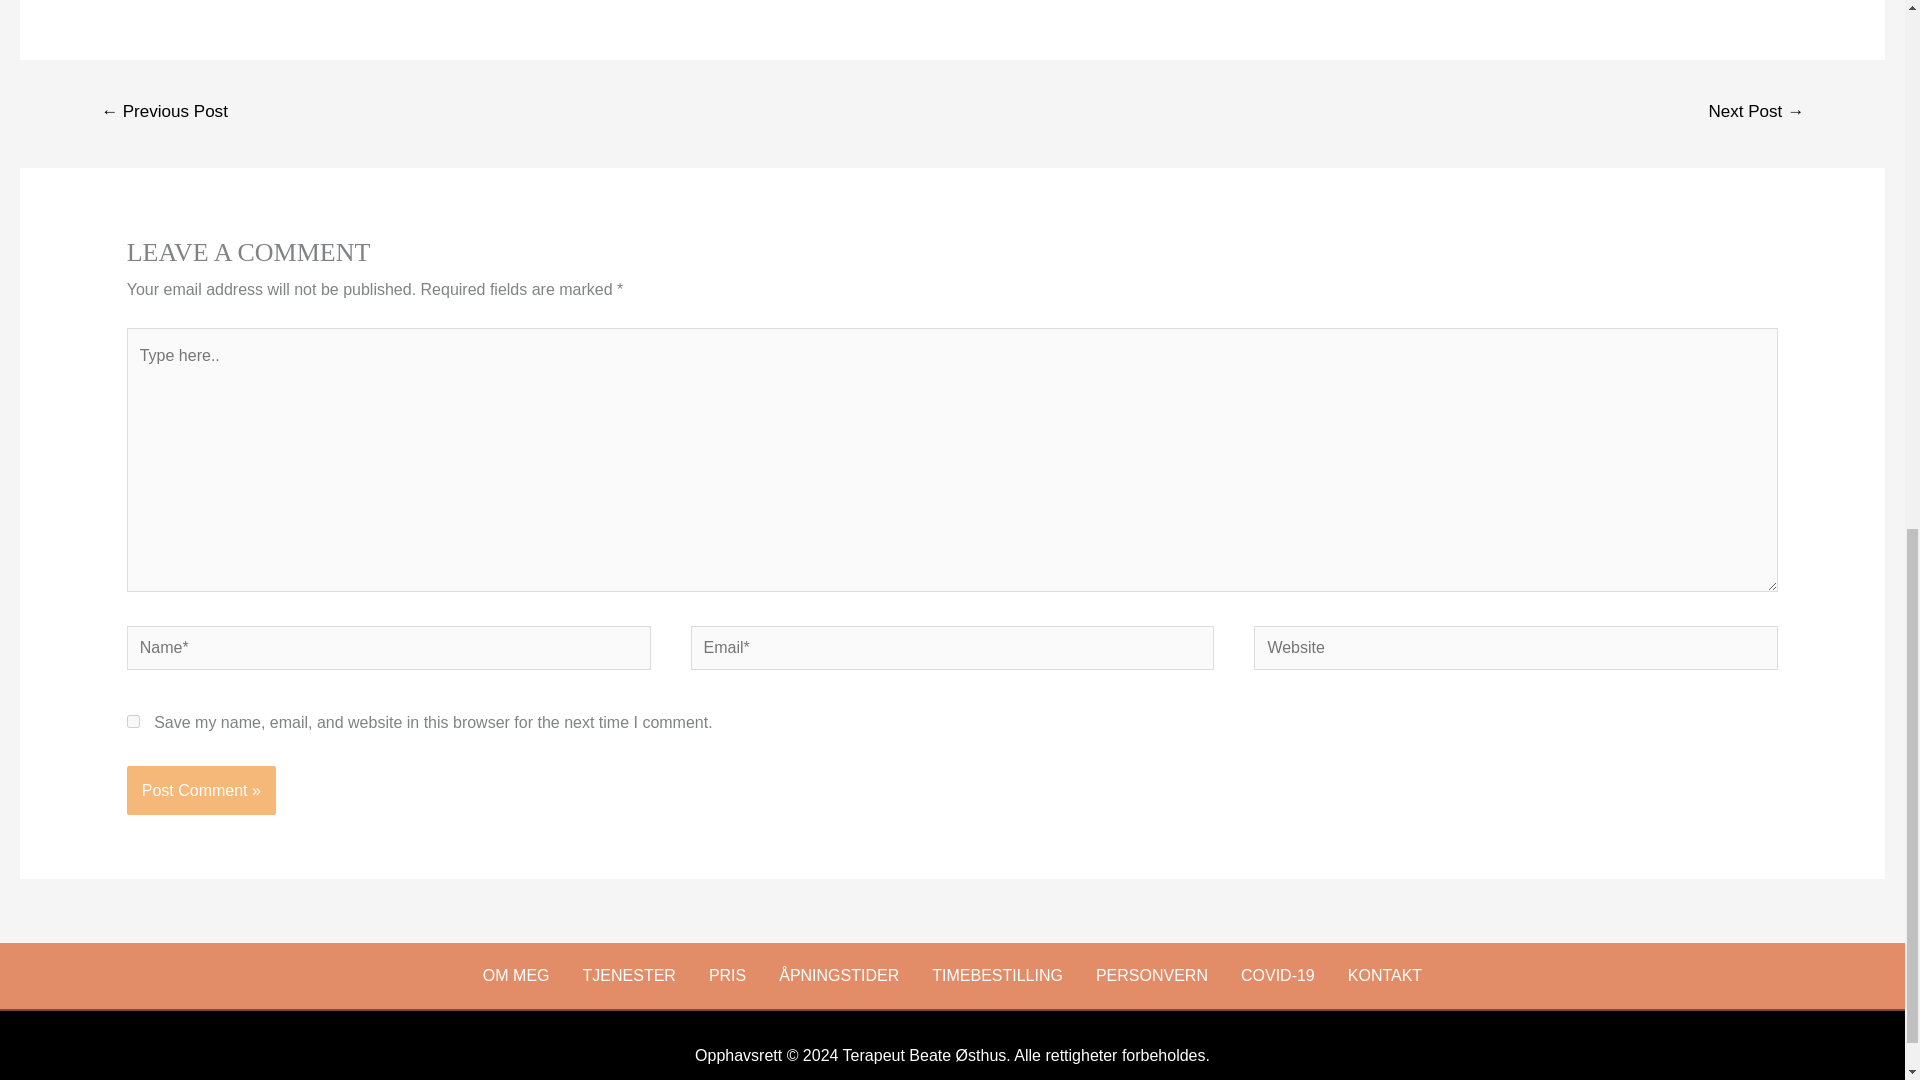 The width and height of the screenshot is (1920, 1080). I want to click on yes, so click(133, 720).